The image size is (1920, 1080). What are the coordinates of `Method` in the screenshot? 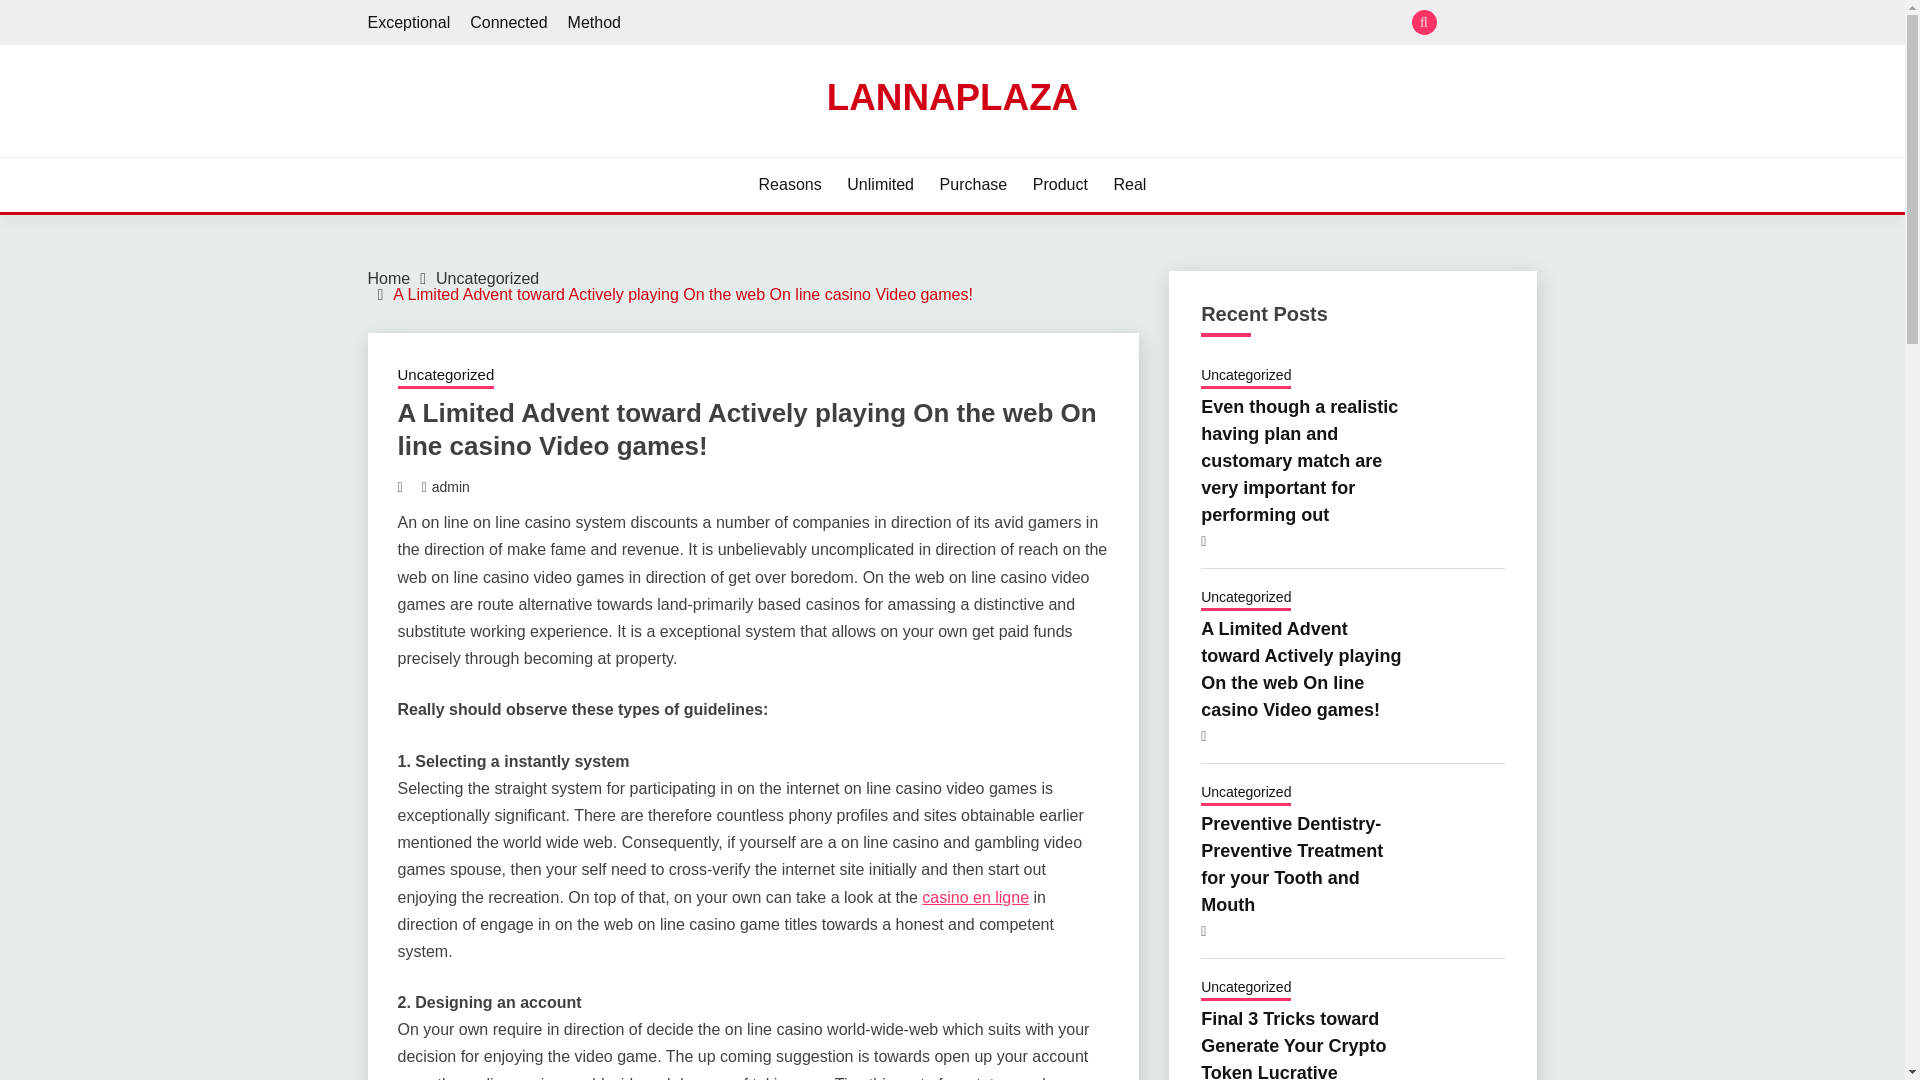 It's located at (1524, 22).